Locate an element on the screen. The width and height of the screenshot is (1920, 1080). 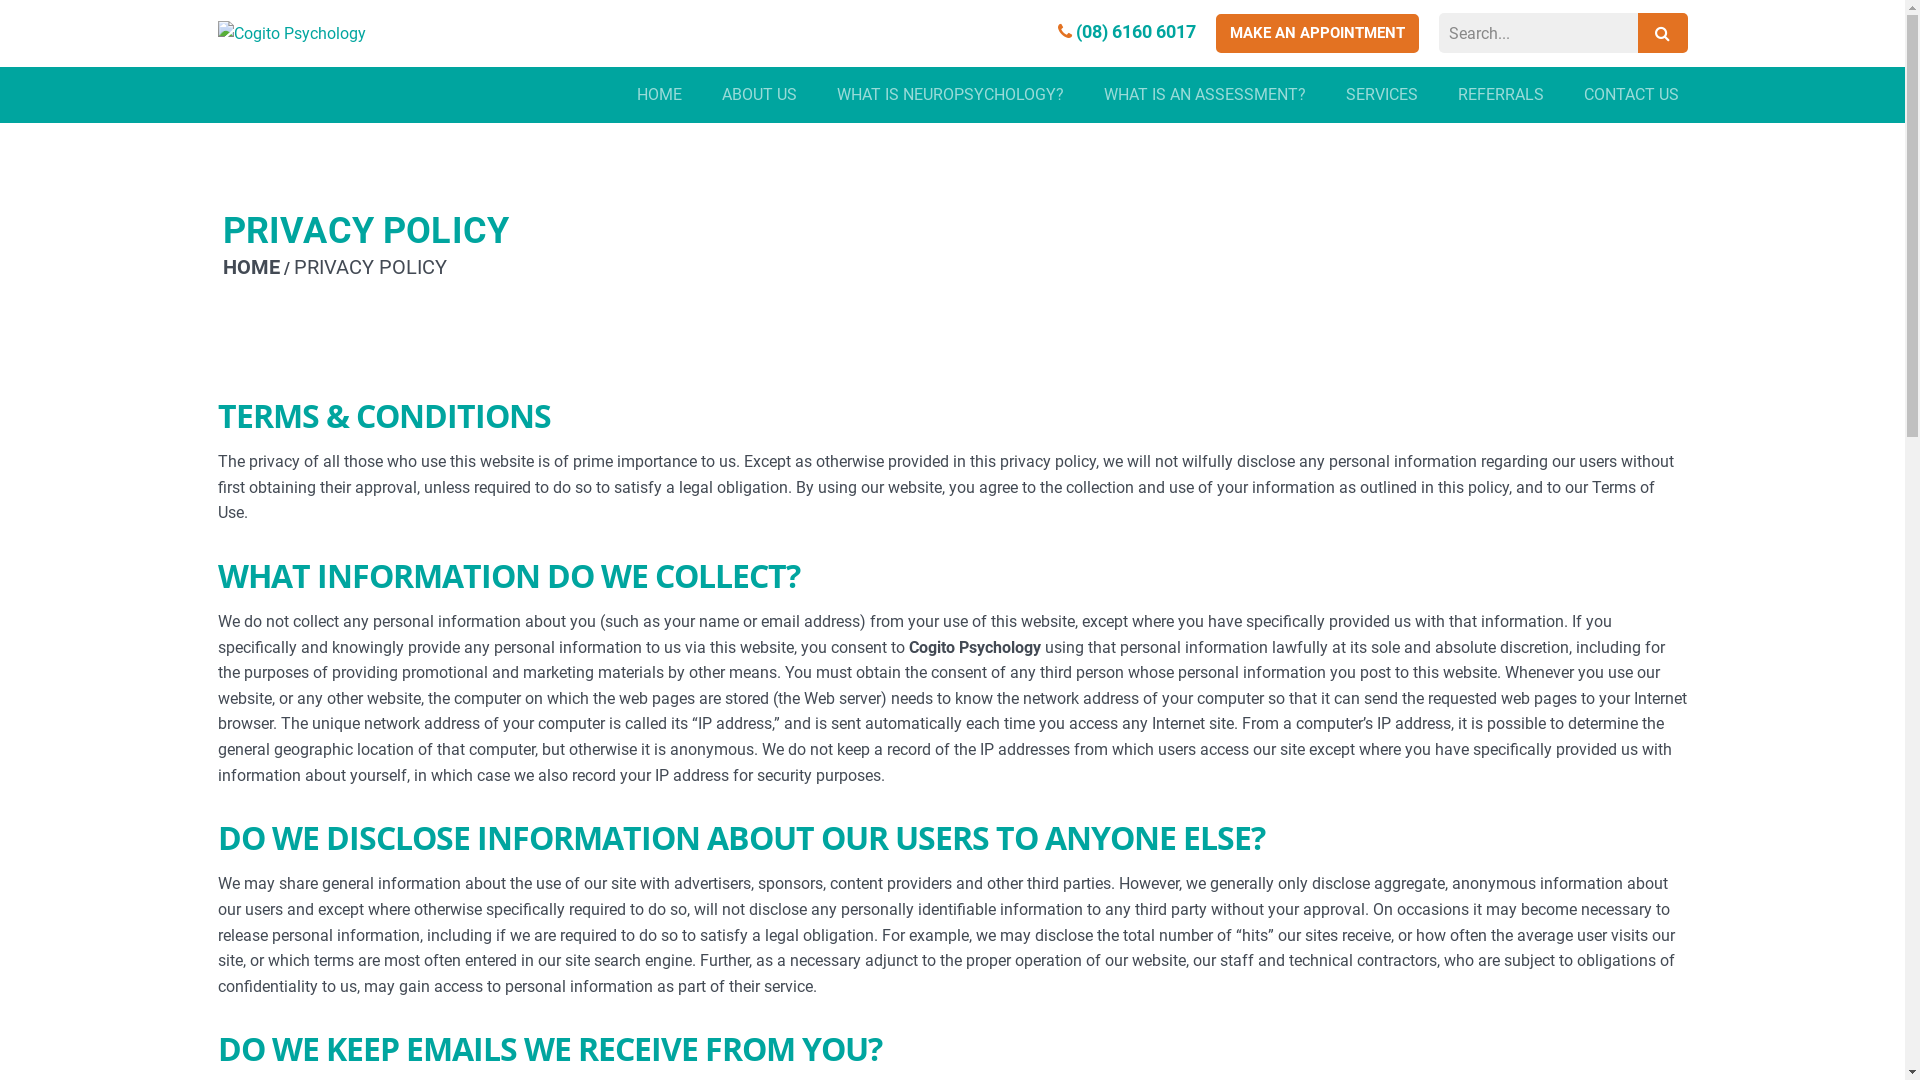
HOME is located at coordinates (658, 96).